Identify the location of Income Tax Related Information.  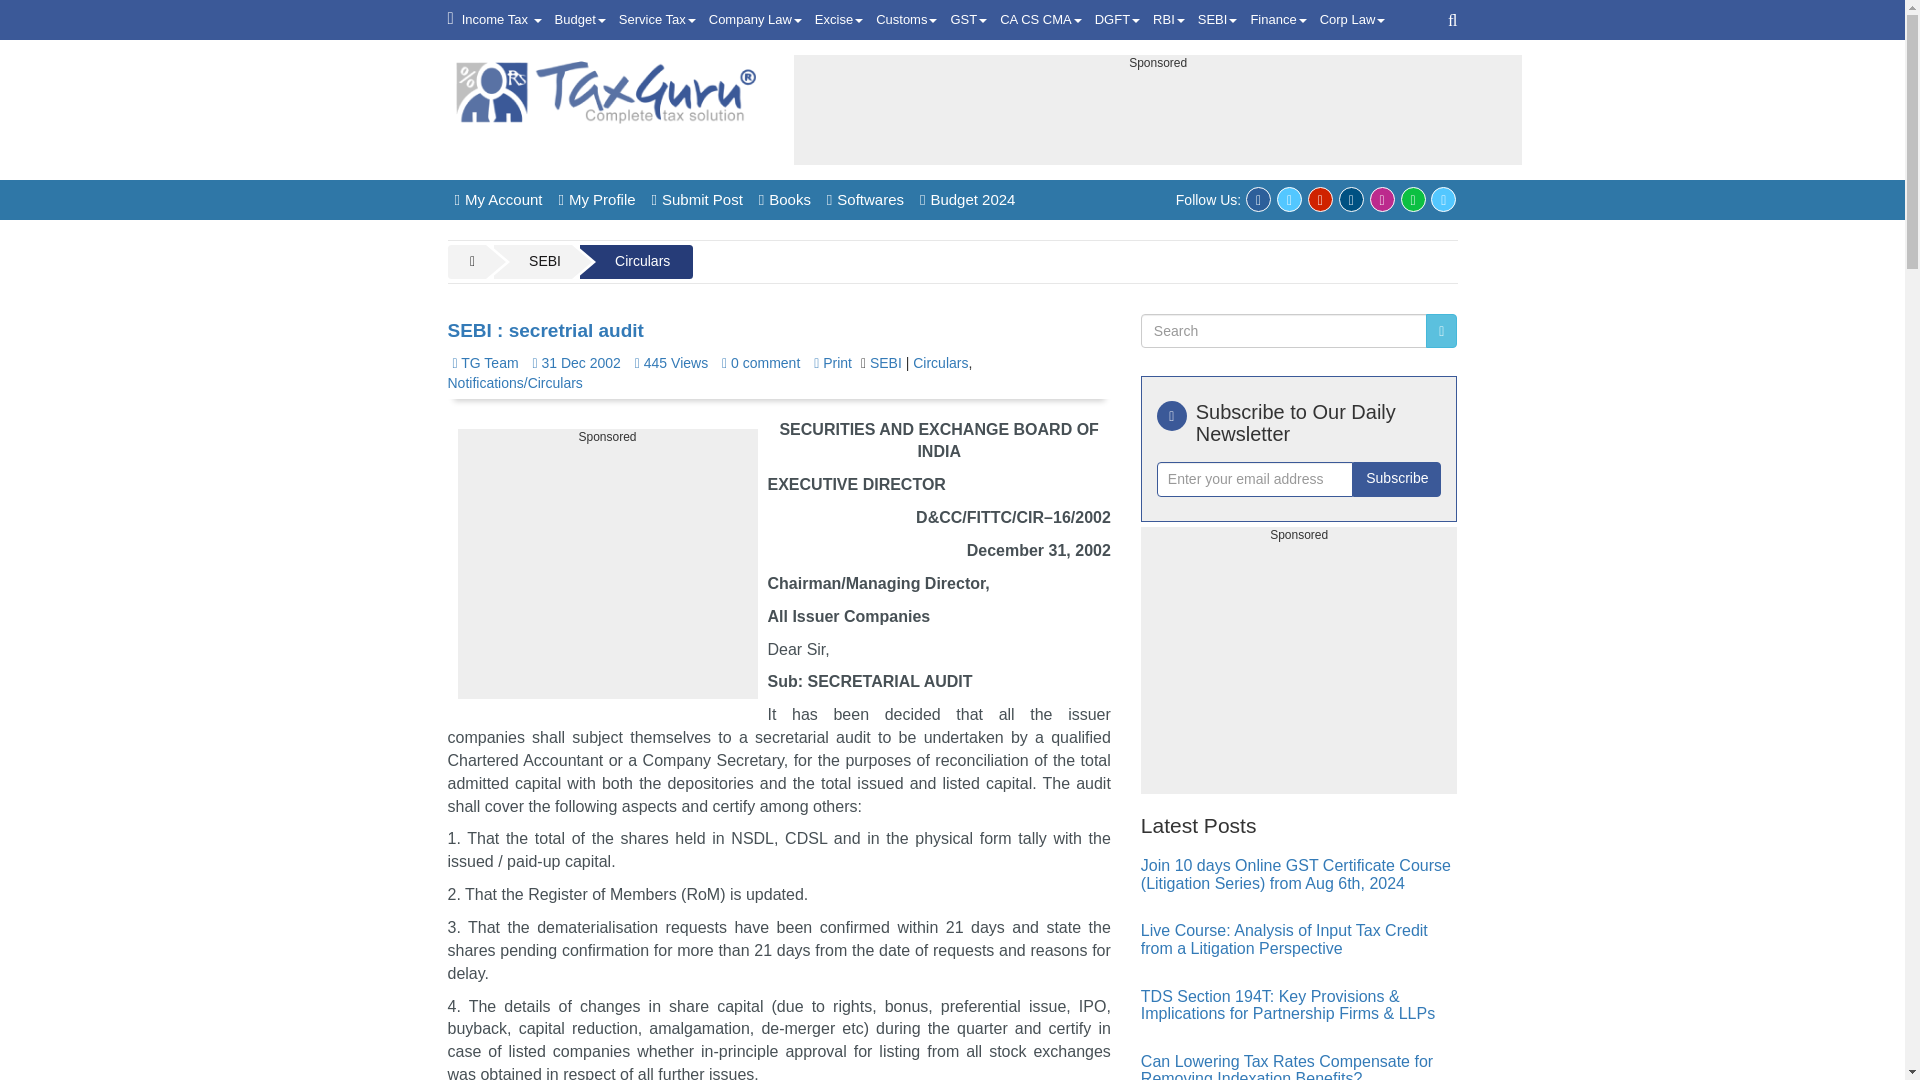
(502, 20).